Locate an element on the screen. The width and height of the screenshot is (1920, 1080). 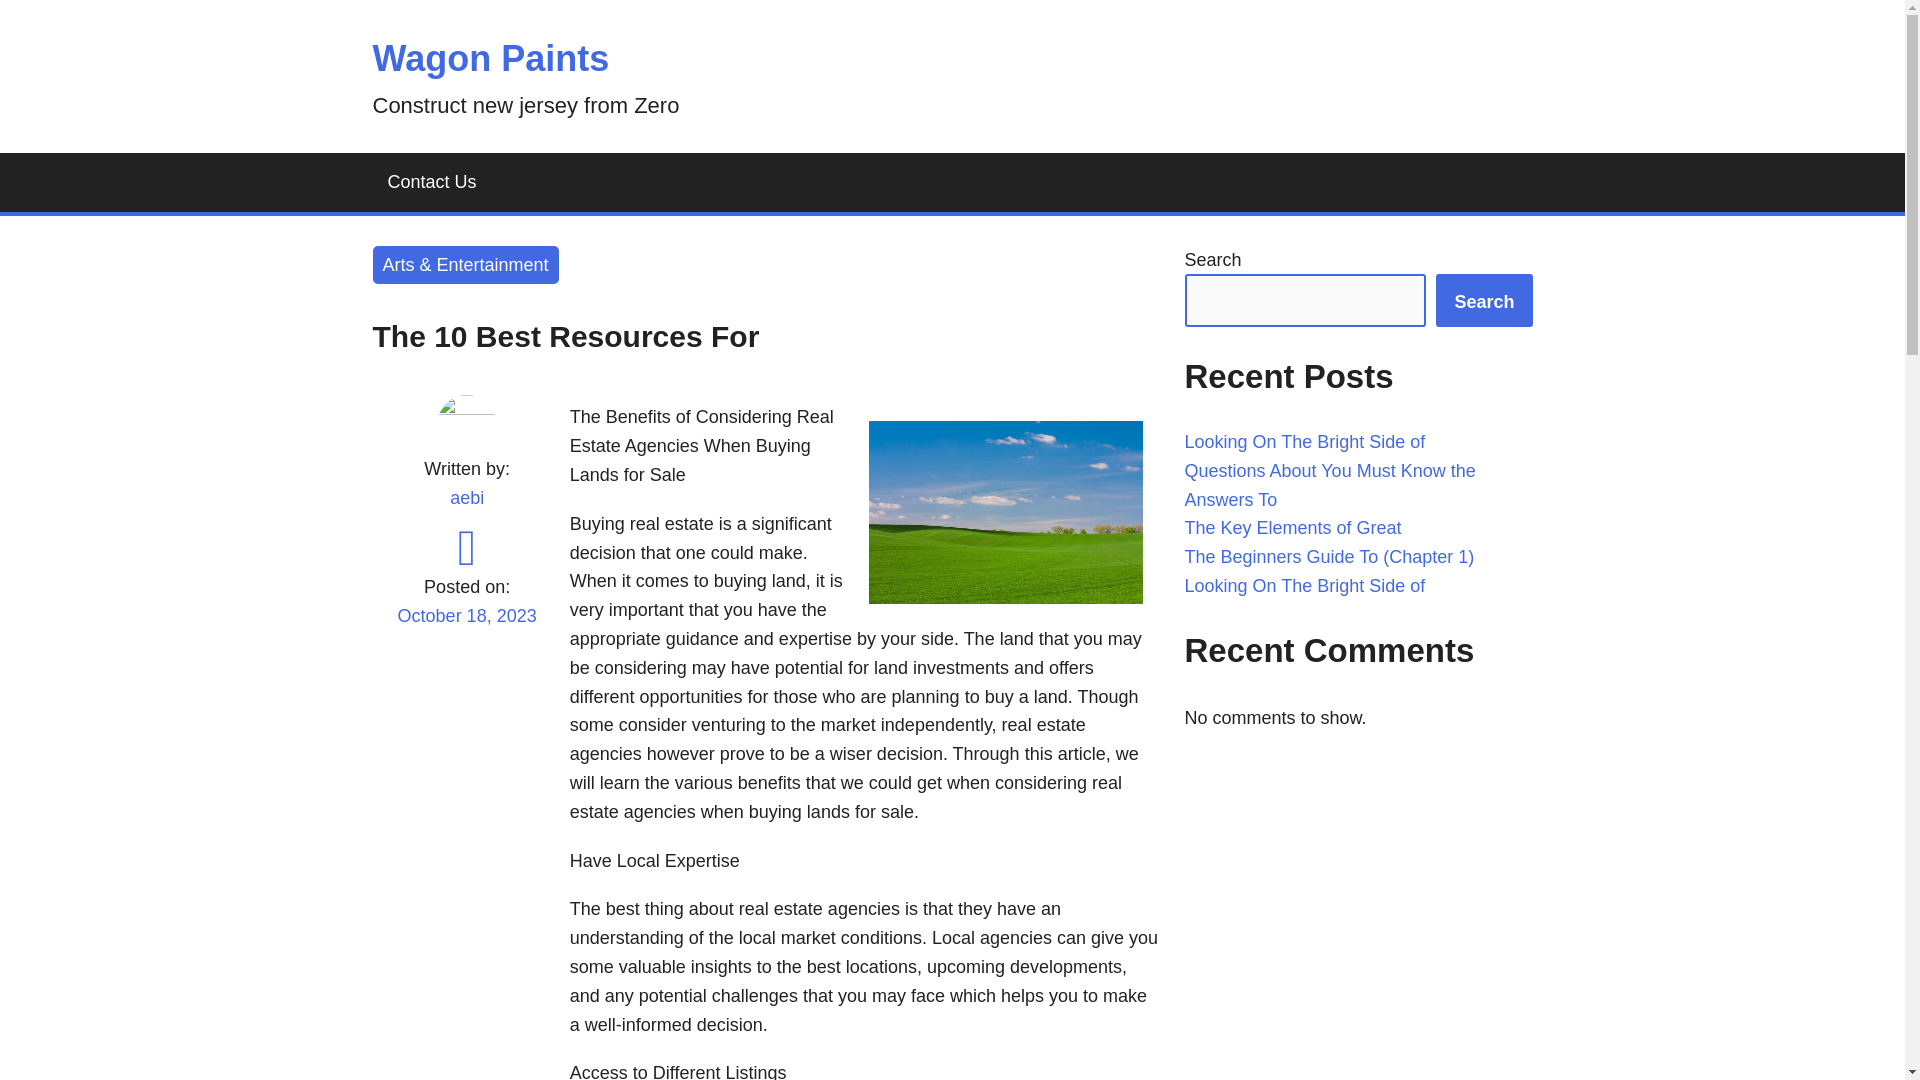
Questions About You Must Know the Answers To is located at coordinates (1329, 485).